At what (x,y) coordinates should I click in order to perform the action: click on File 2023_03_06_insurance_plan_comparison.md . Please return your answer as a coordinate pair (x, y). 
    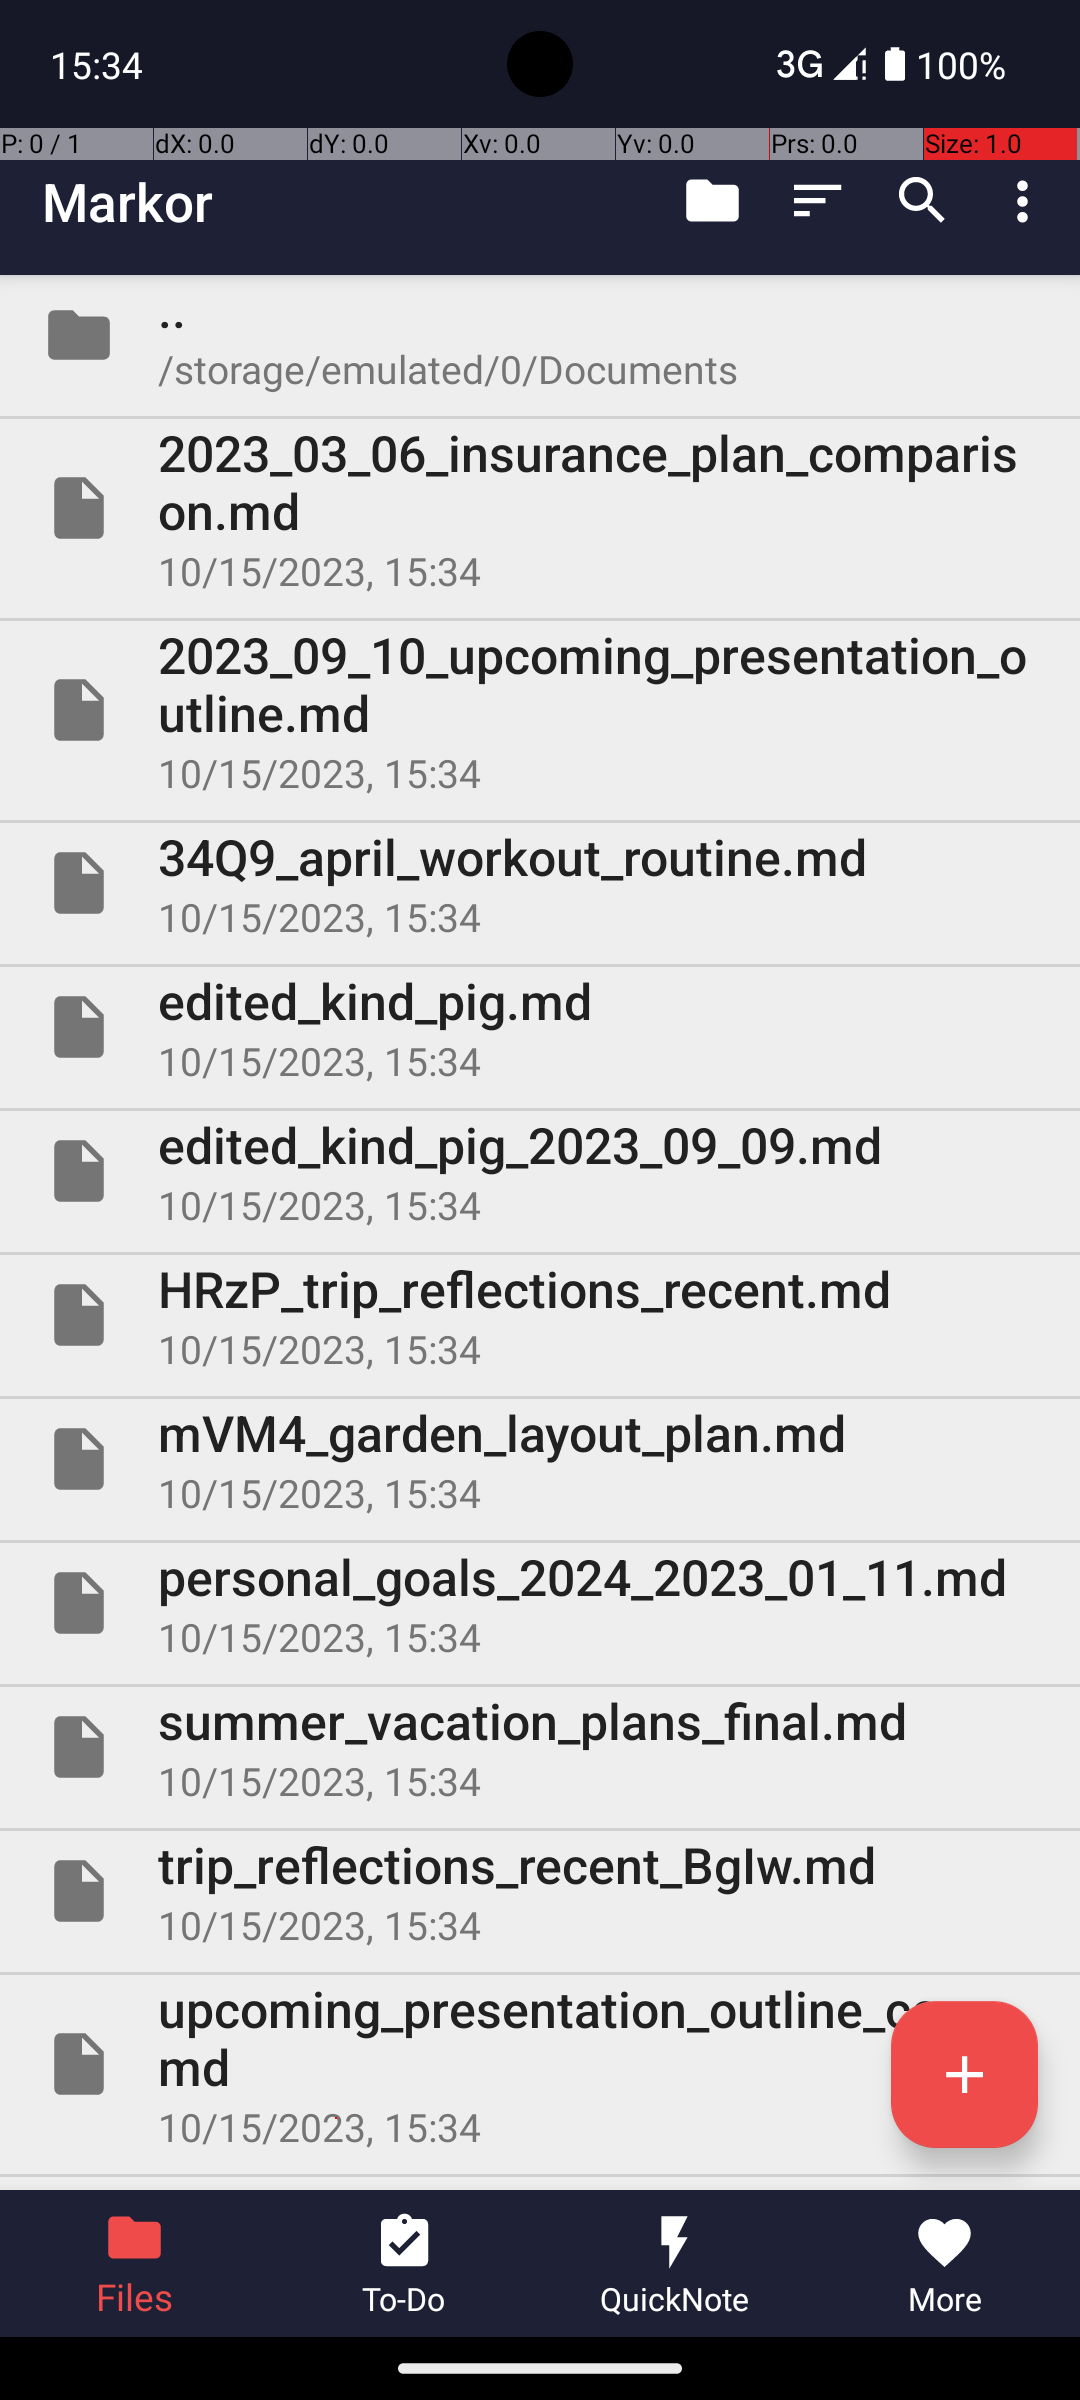
    Looking at the image, I should click on (540, 508).